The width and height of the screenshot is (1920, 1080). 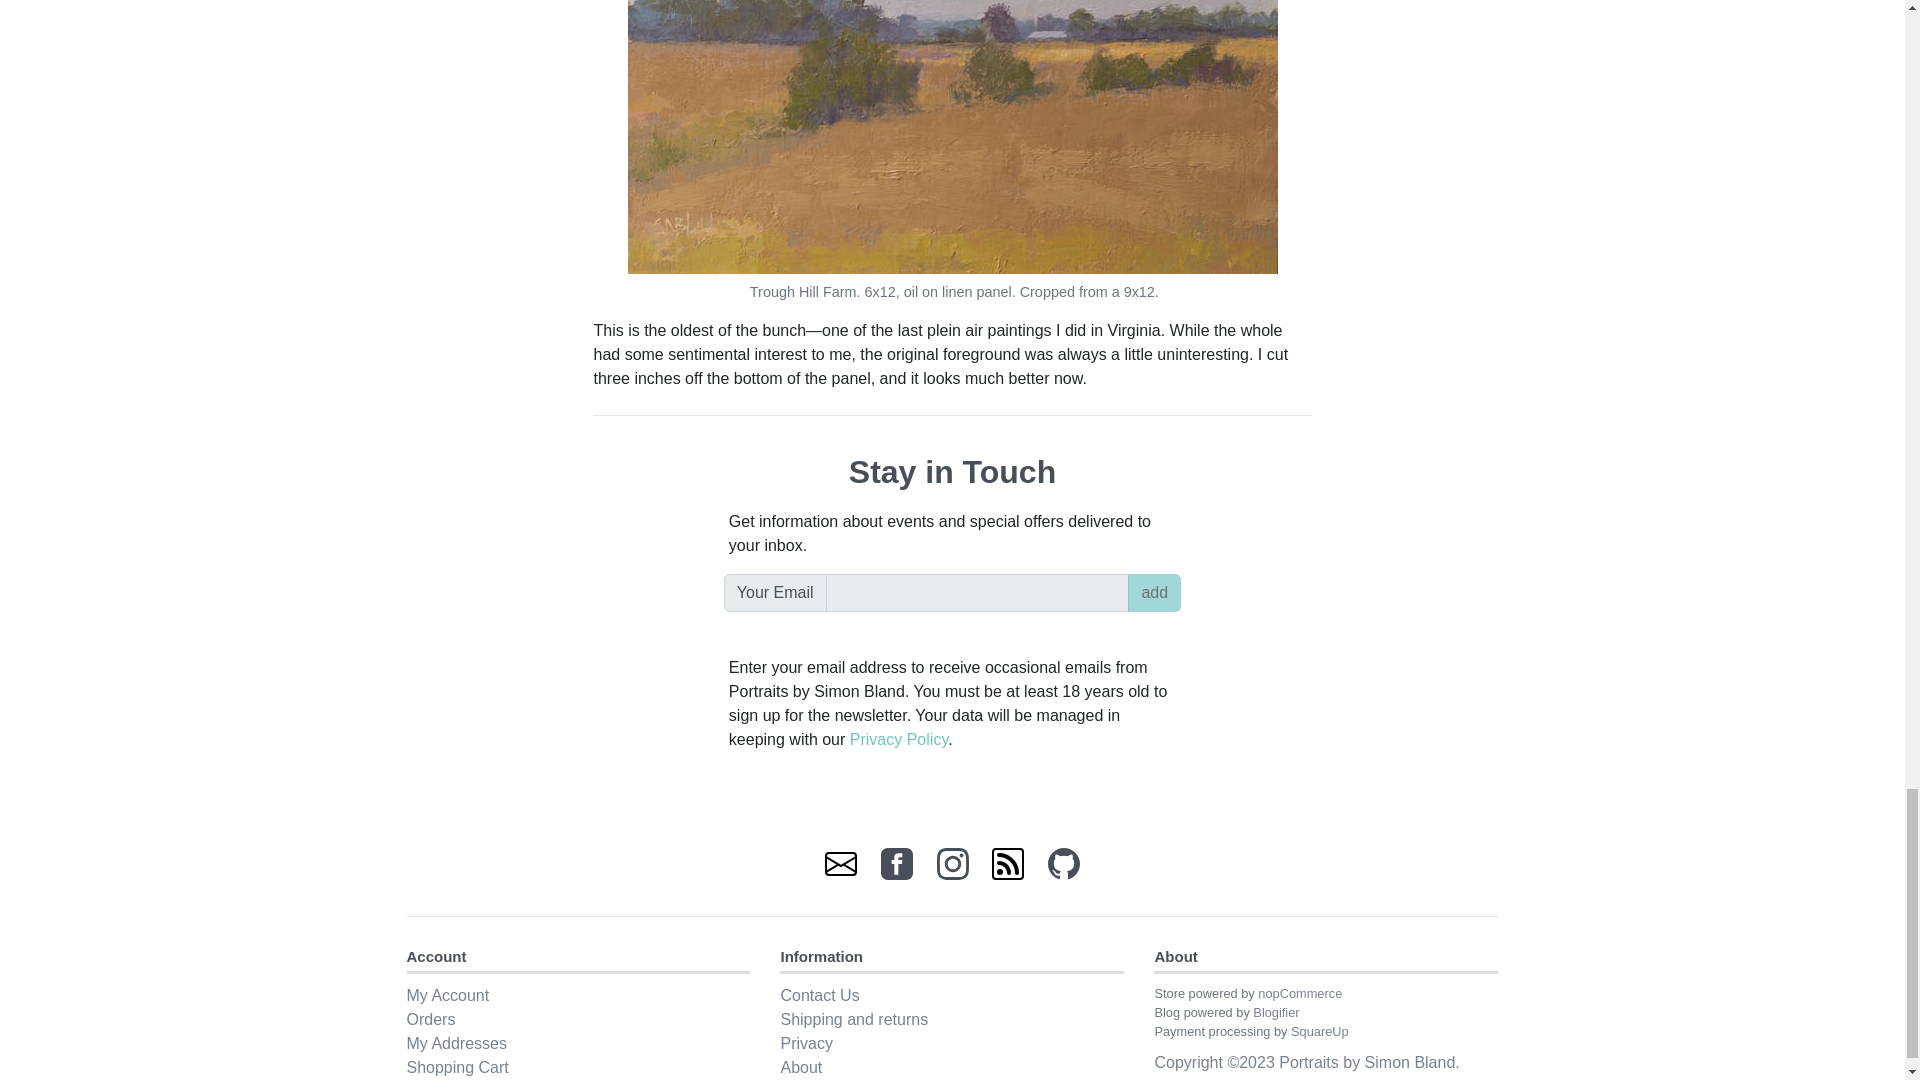 I want to click on Shipping and returns, so click(x=951, y=1020).